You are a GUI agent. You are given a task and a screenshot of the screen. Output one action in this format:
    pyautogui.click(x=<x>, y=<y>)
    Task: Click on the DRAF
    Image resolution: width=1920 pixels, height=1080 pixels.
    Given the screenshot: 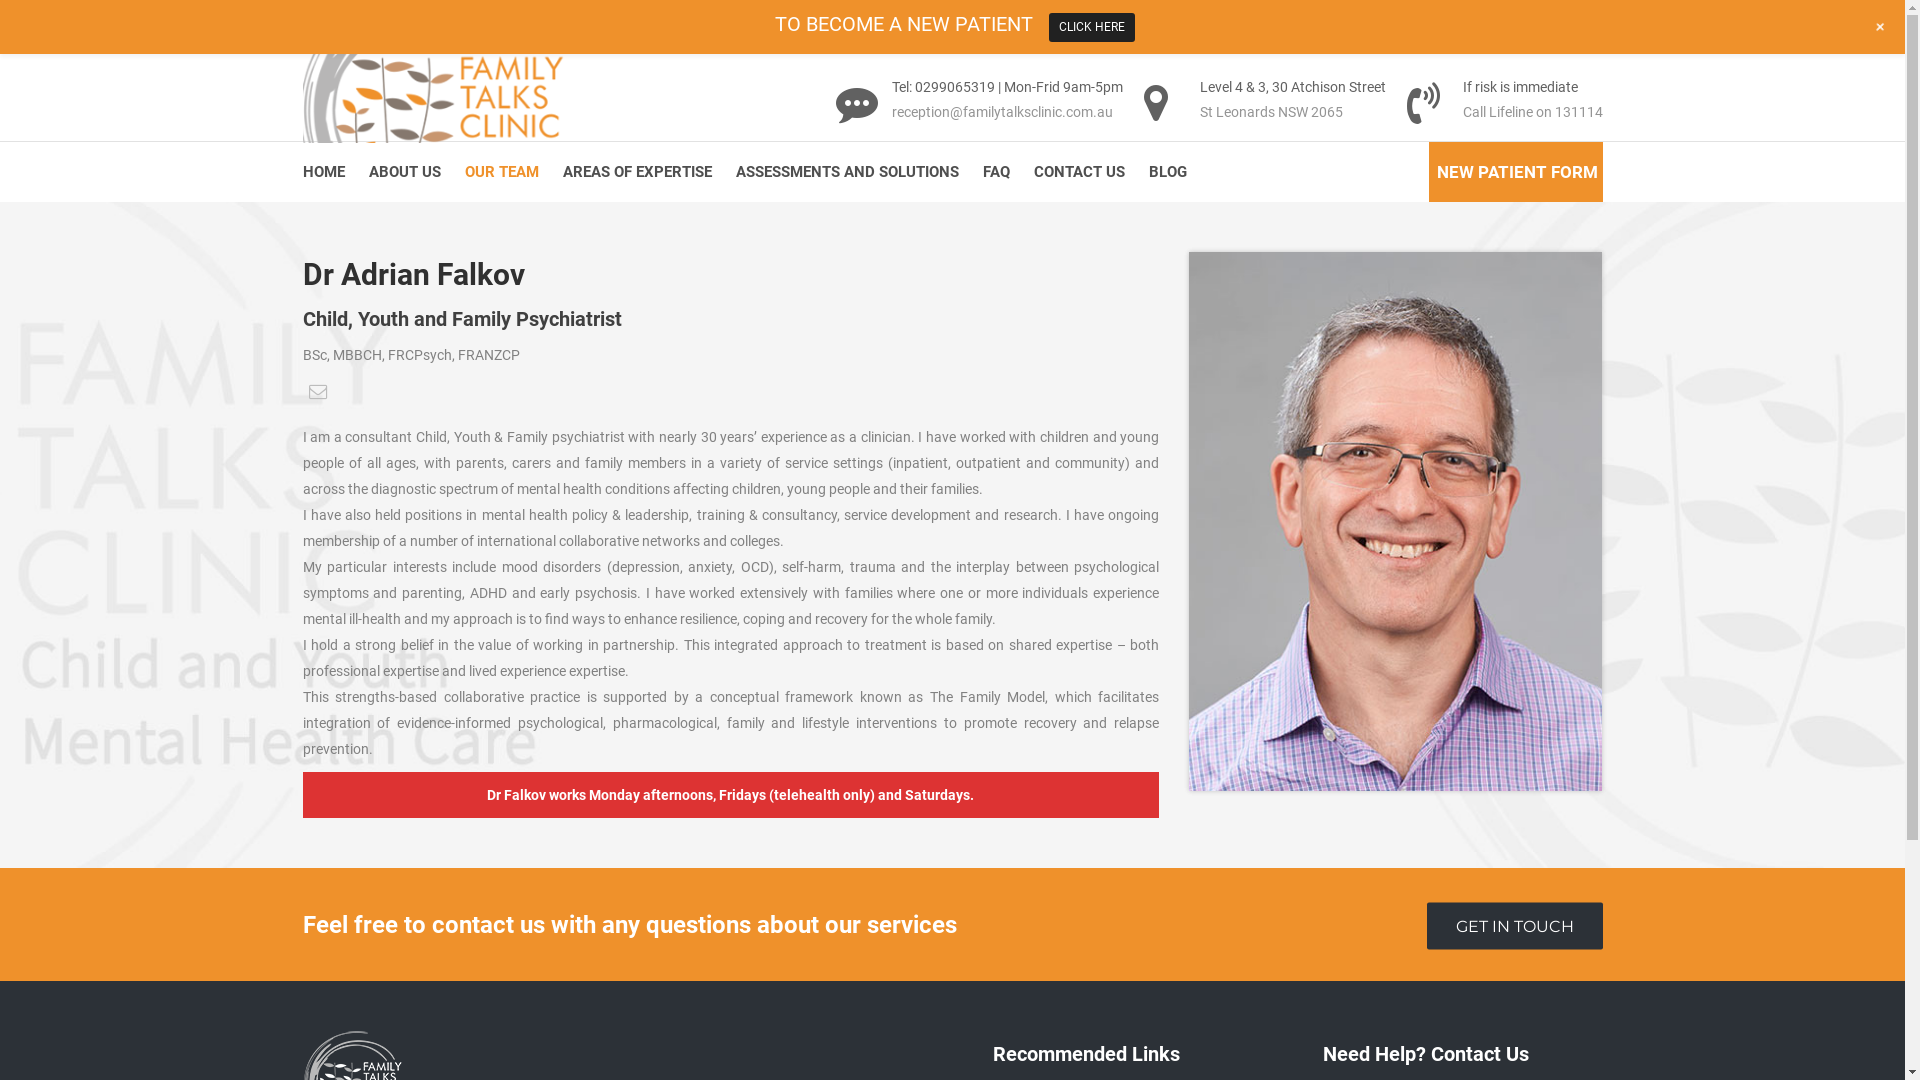 What is the action you would take?
    pyautogui.click(x=1396, y=522)
    